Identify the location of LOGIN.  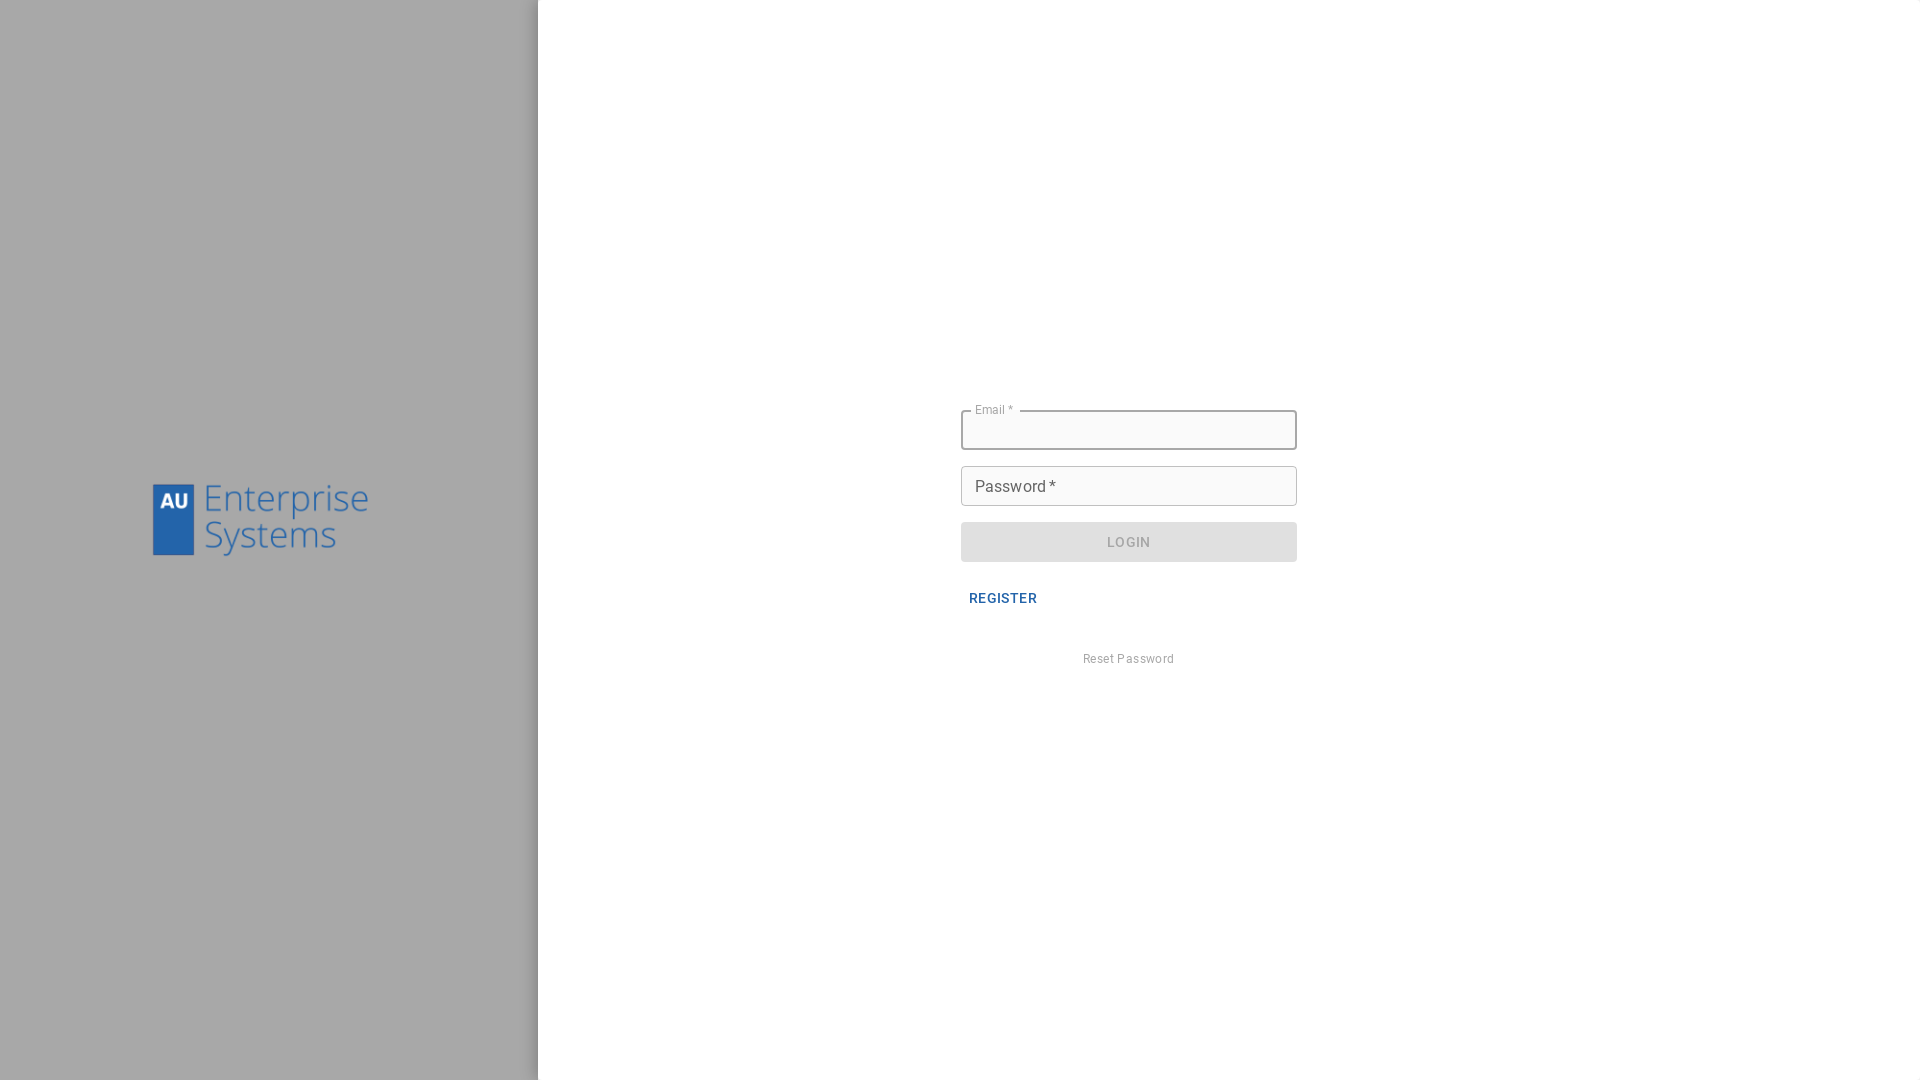
(1129, 542).